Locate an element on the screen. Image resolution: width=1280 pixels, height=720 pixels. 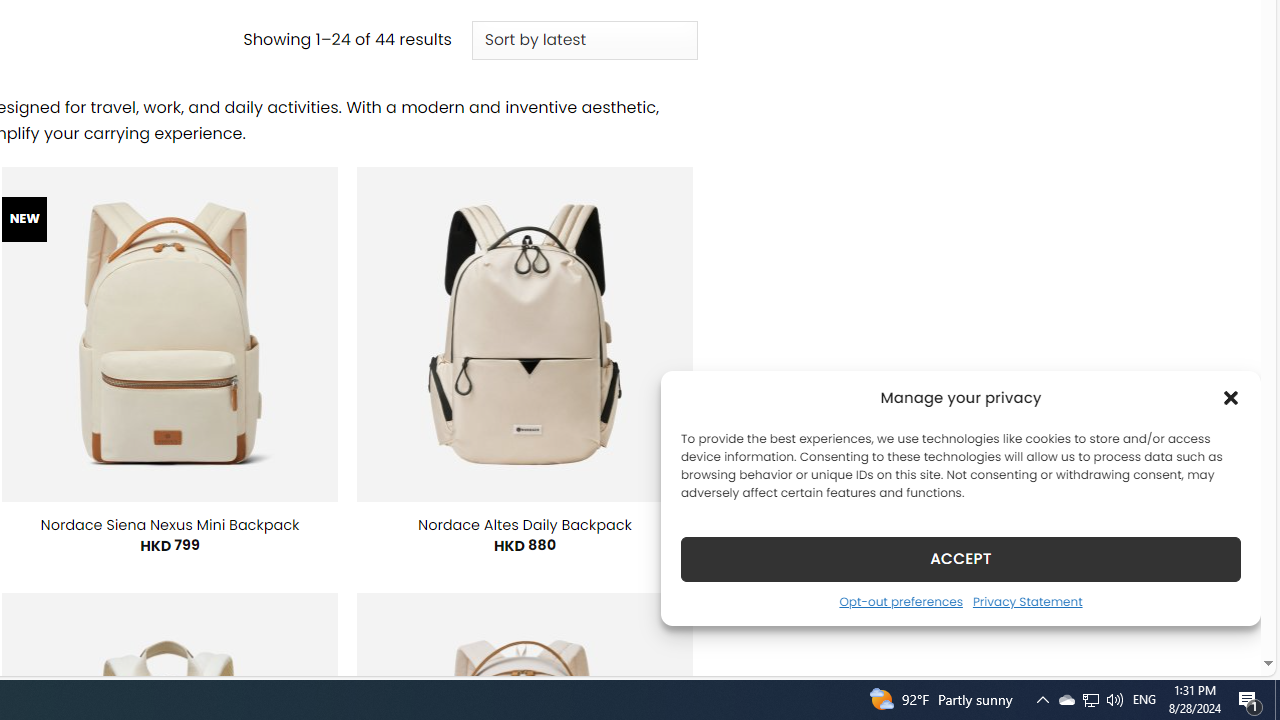
Nordace Altes Daily Backpack is located at coordinates (525, 524).